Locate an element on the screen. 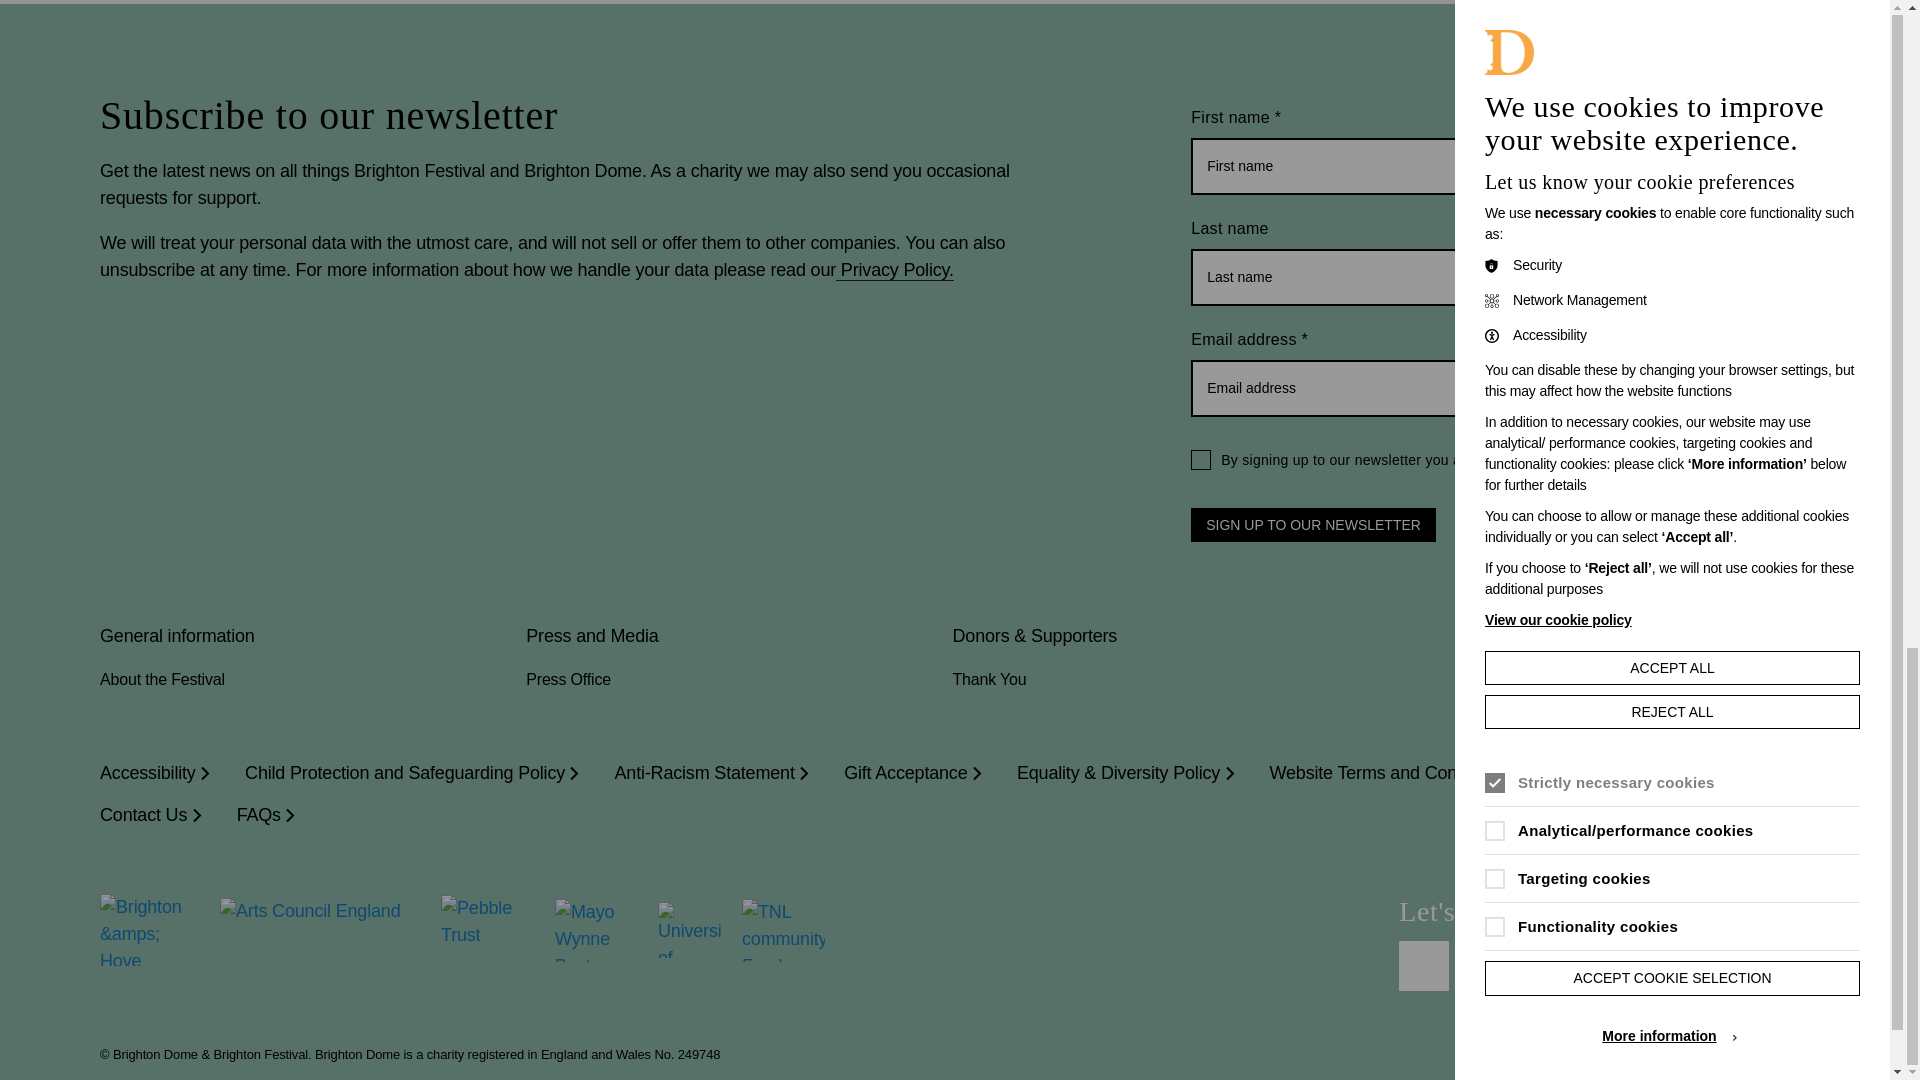 The width and height of the screenshot is (1920, 1080). LinkedIn is located at coordinates (1543, 966).